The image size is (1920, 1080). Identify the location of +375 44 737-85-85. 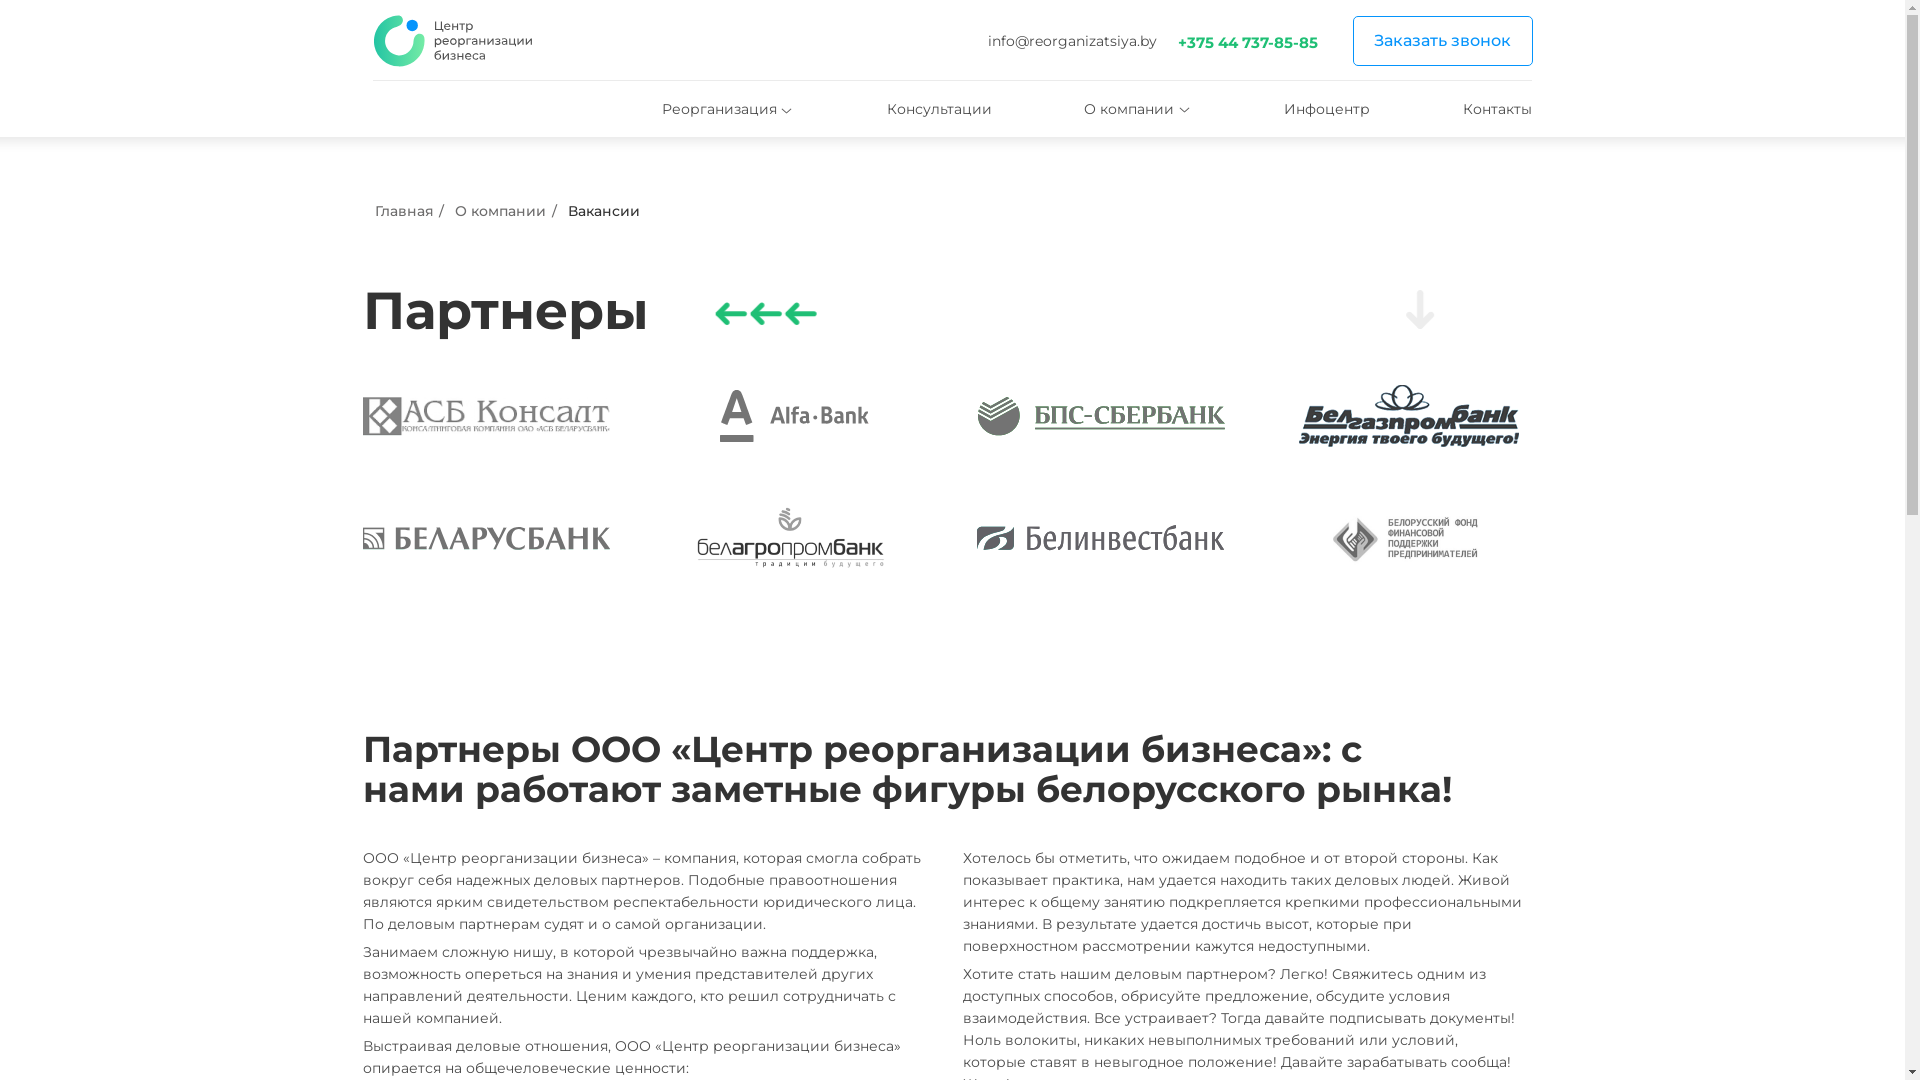
(1248, 42).